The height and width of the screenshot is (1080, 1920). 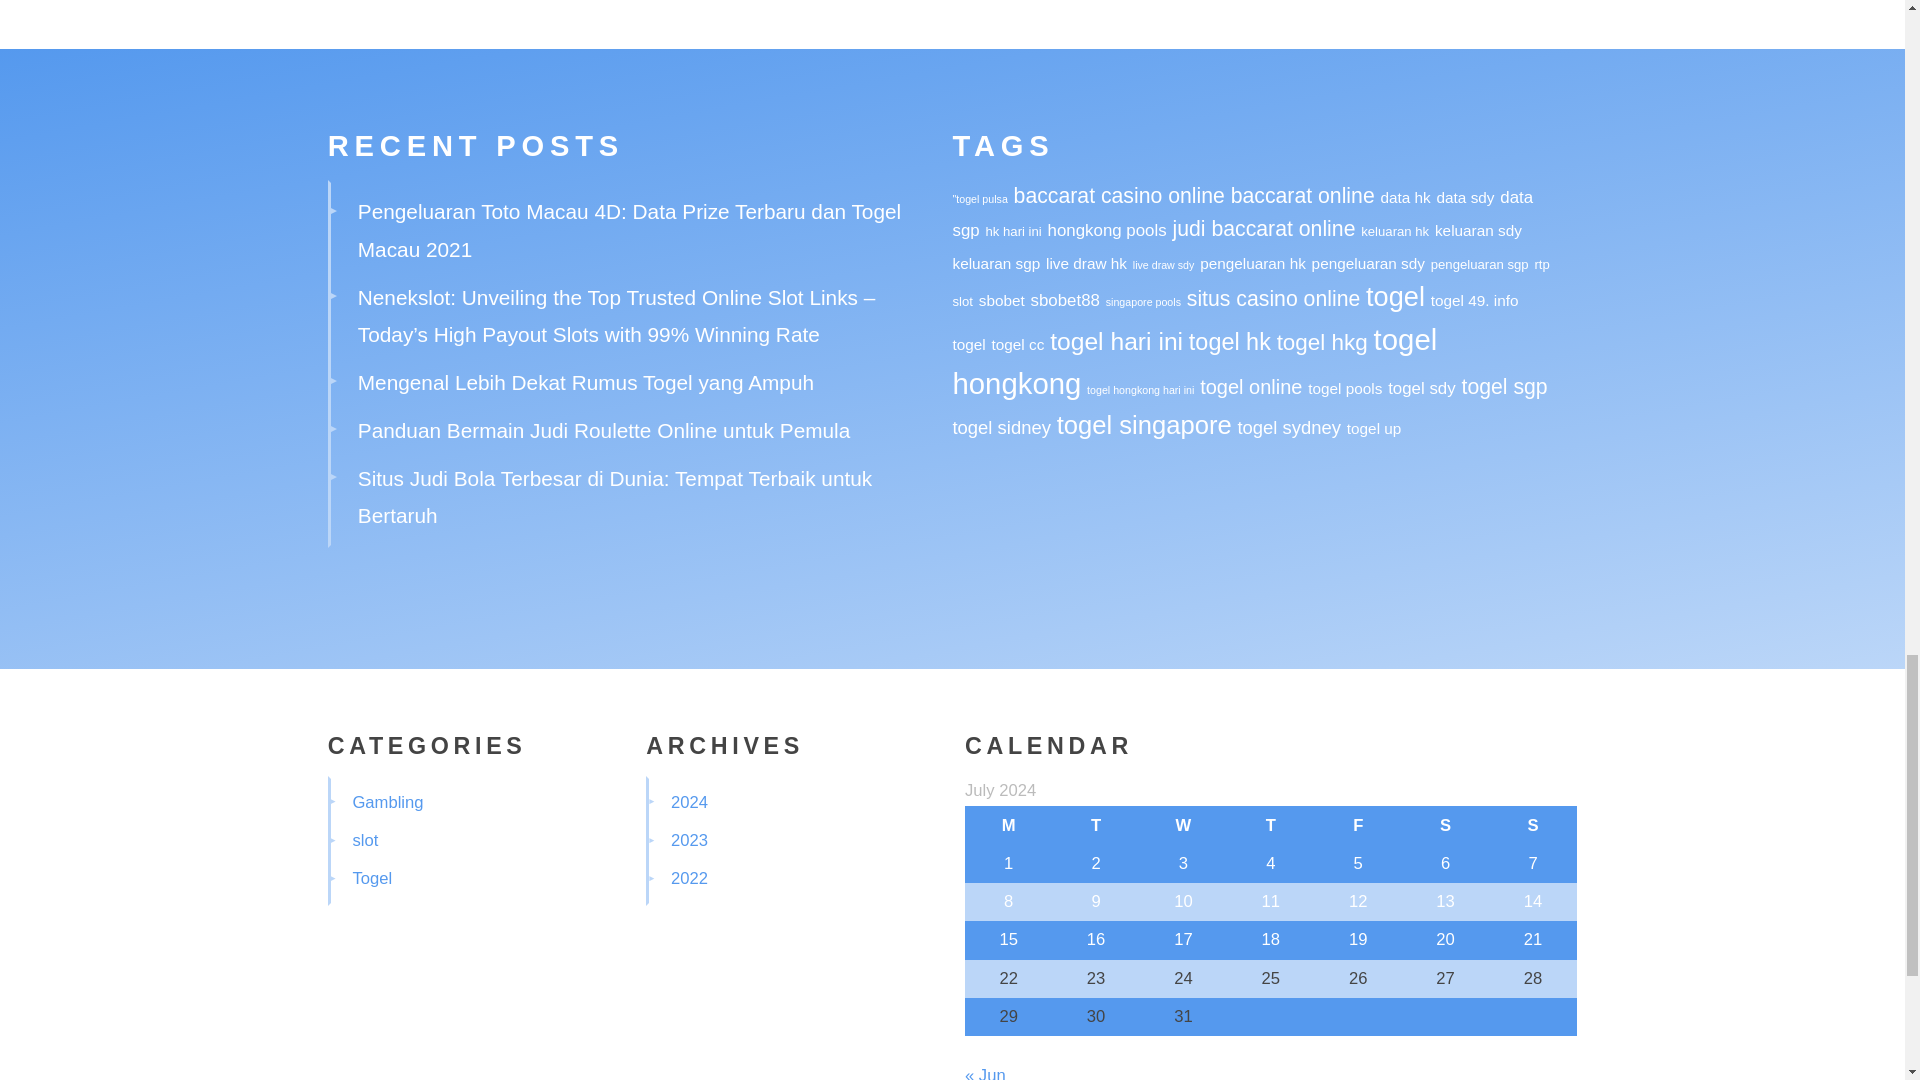 What do you see at coordinates (1002, 300) in the screenshot?
I see `sbobet` at bounding box center [1002, 300].